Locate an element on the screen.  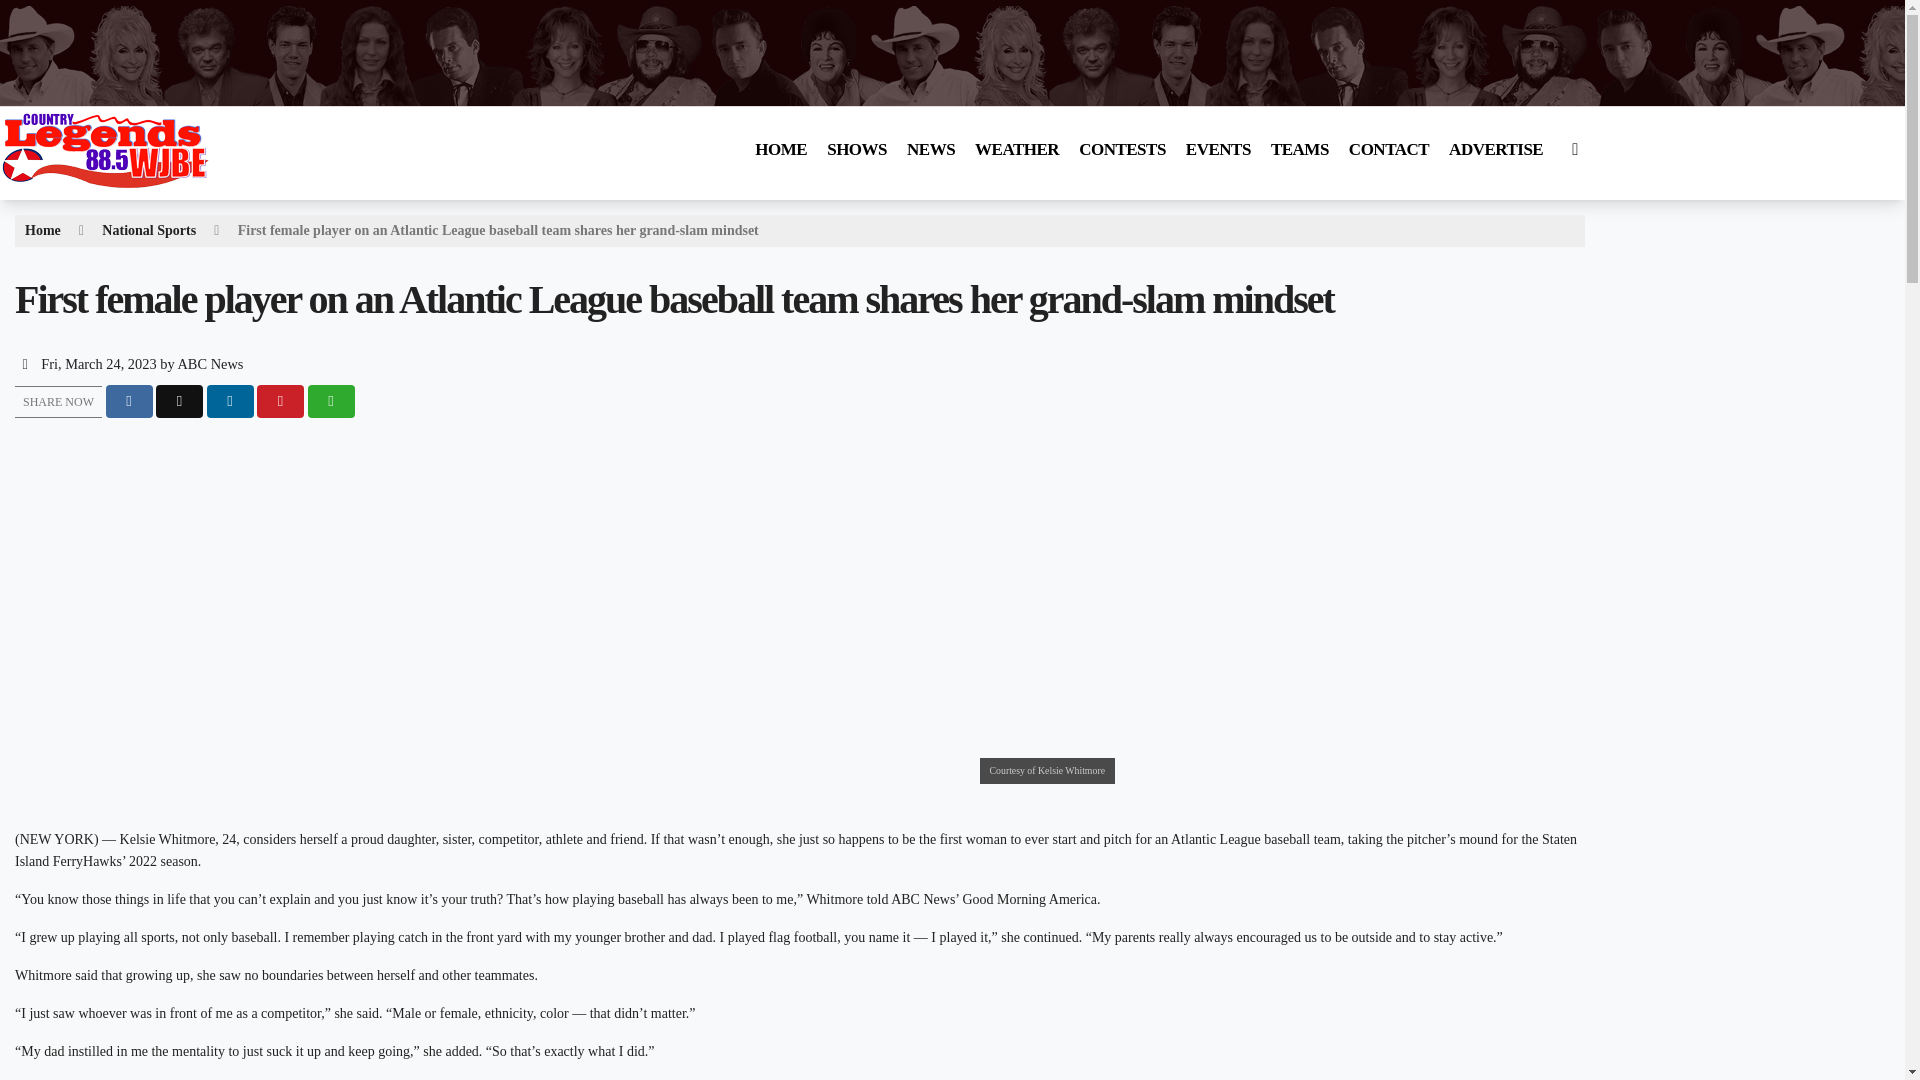
Share to LinkedIn is located at coordinates (229, 400).